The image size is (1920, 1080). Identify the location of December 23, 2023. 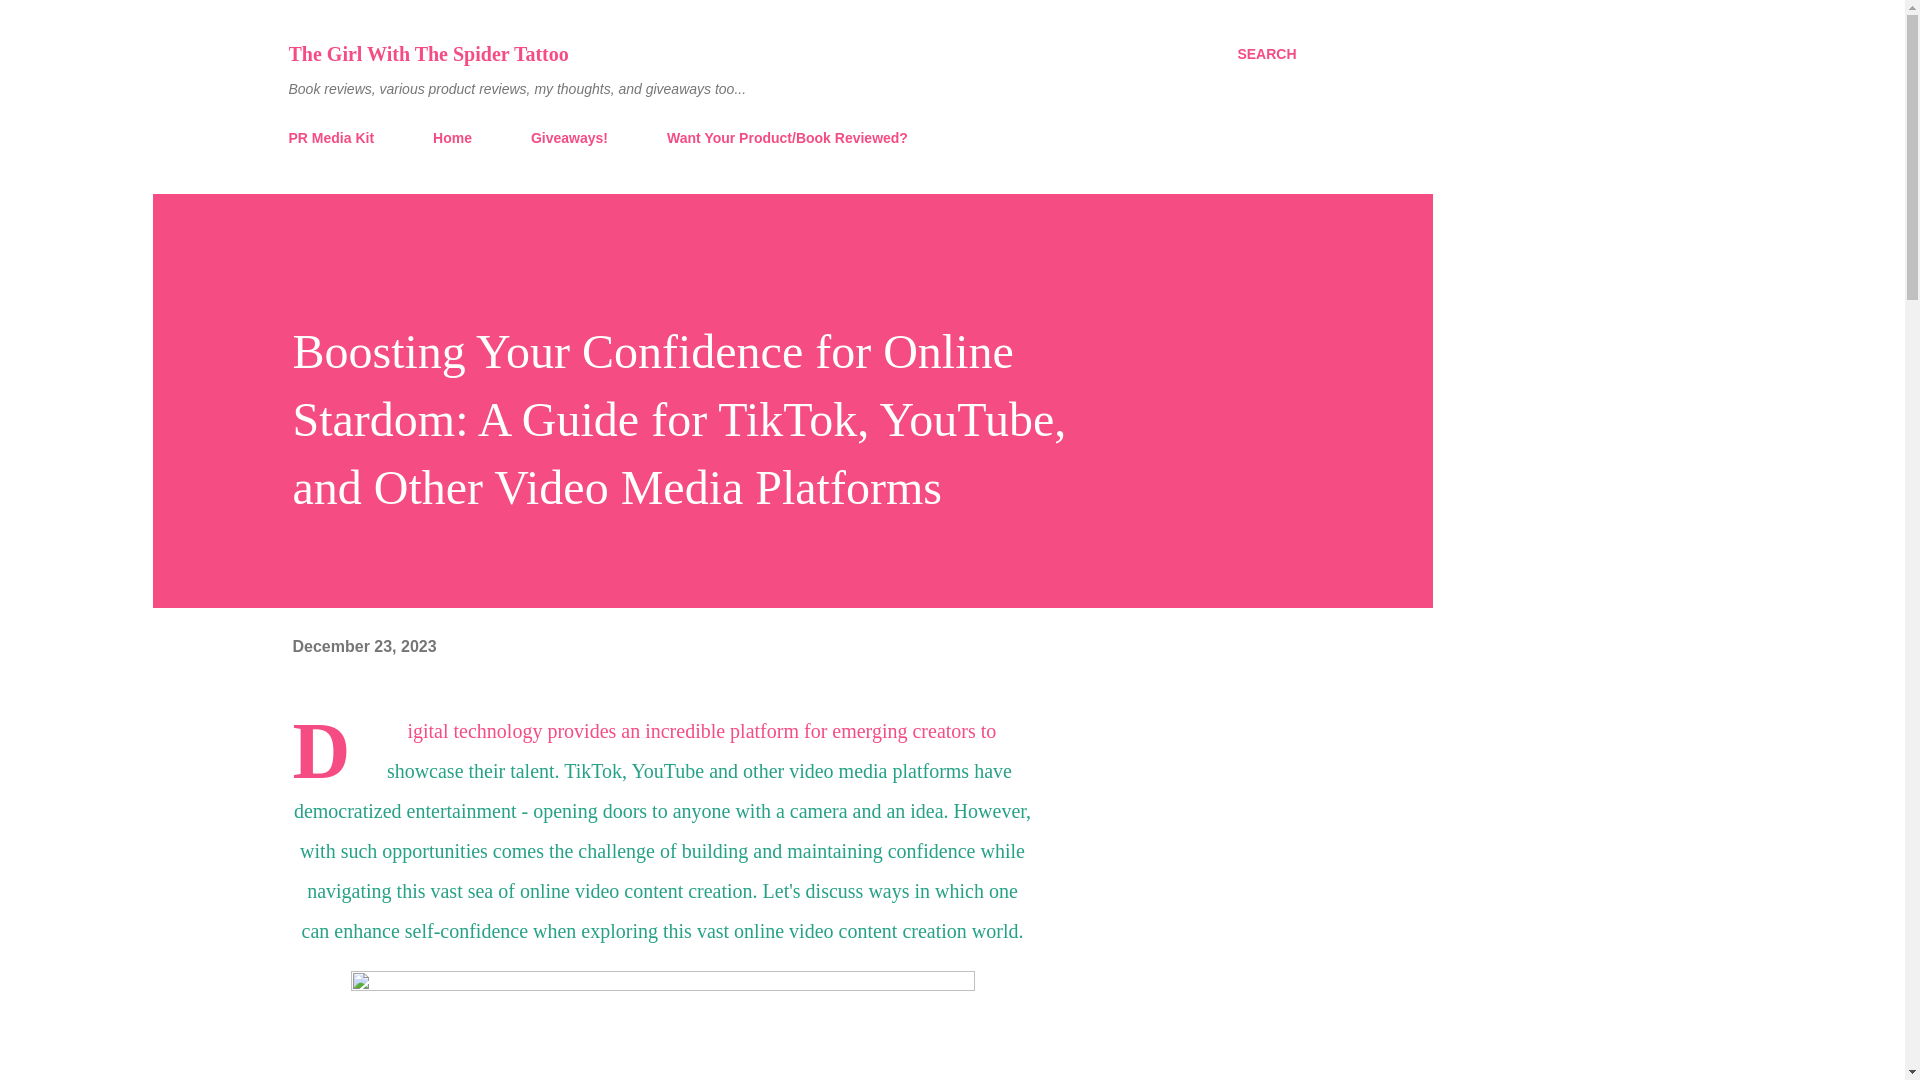
(363, 646).